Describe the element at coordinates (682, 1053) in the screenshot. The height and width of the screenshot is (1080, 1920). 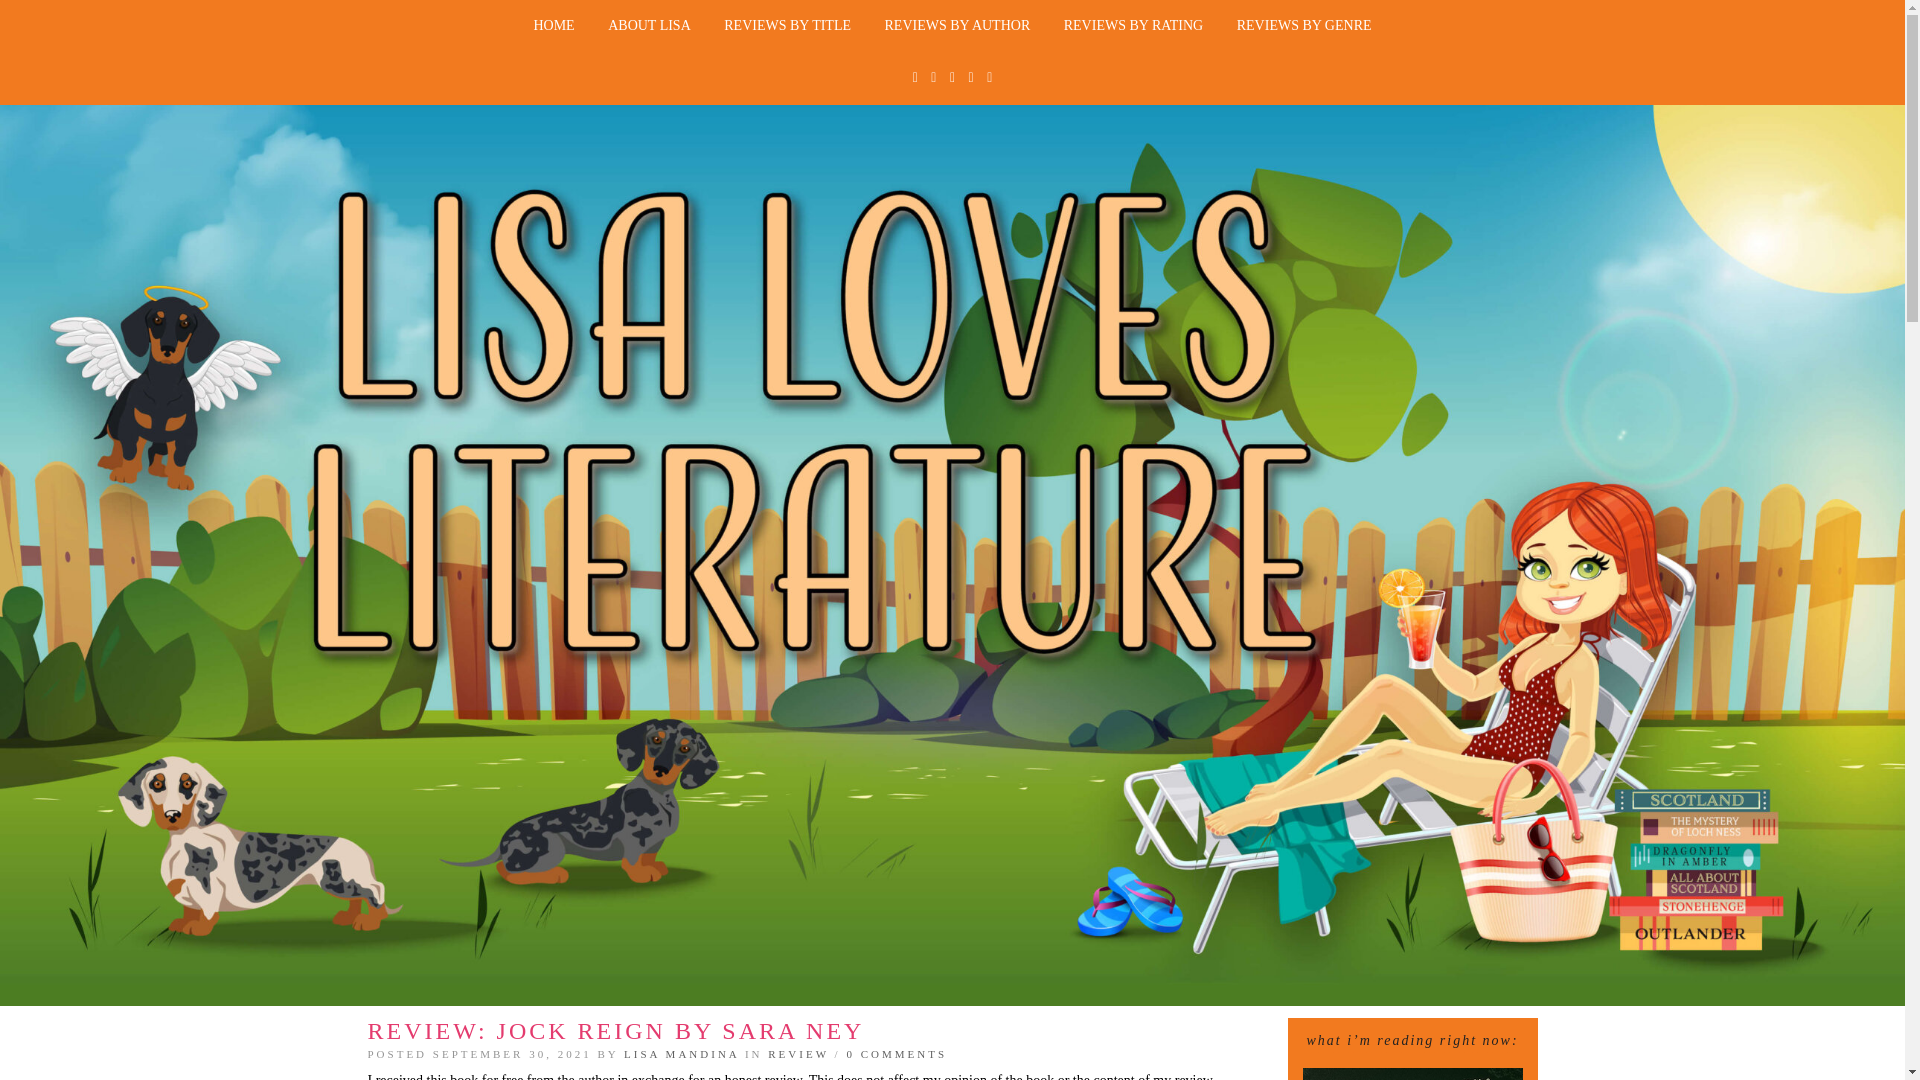
I see `LISA MANDINA` at that location.